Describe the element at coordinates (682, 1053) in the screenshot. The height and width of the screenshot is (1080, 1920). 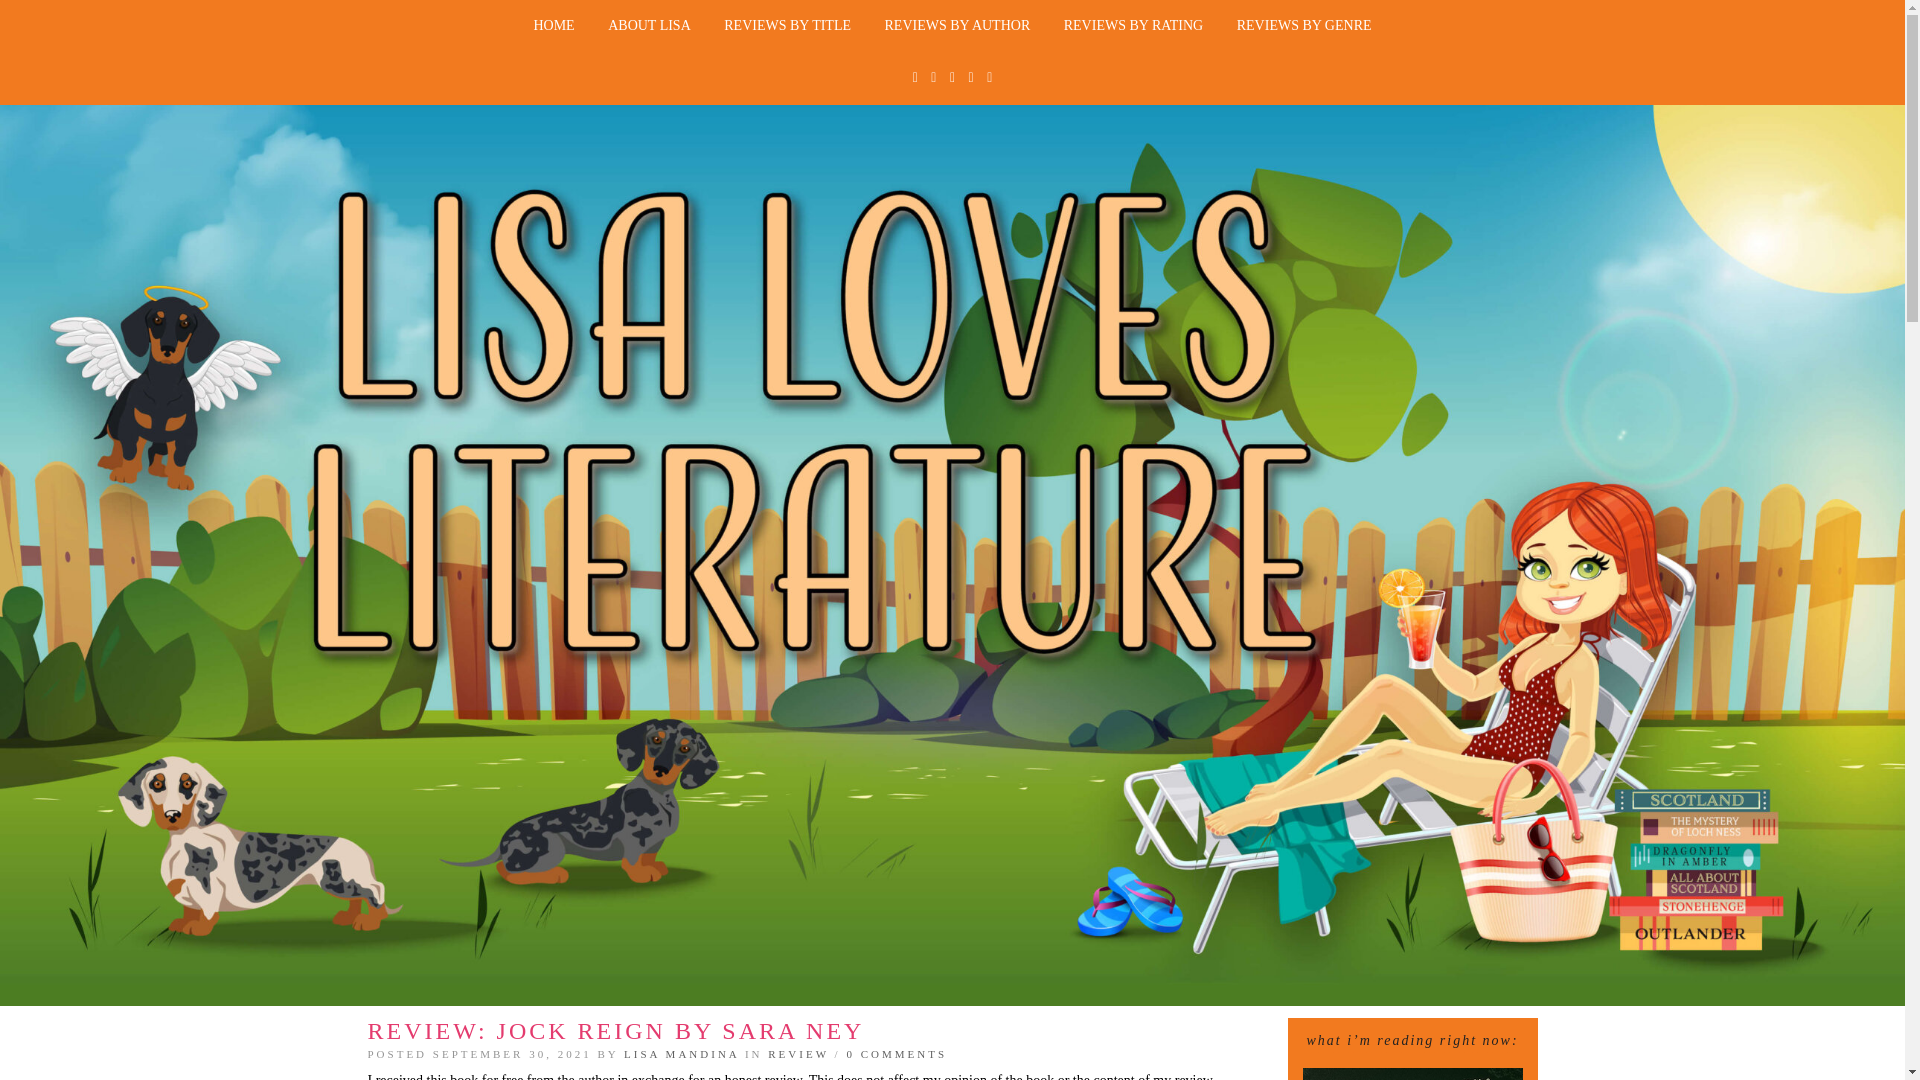
I see `LISA MANDINA` at that location.